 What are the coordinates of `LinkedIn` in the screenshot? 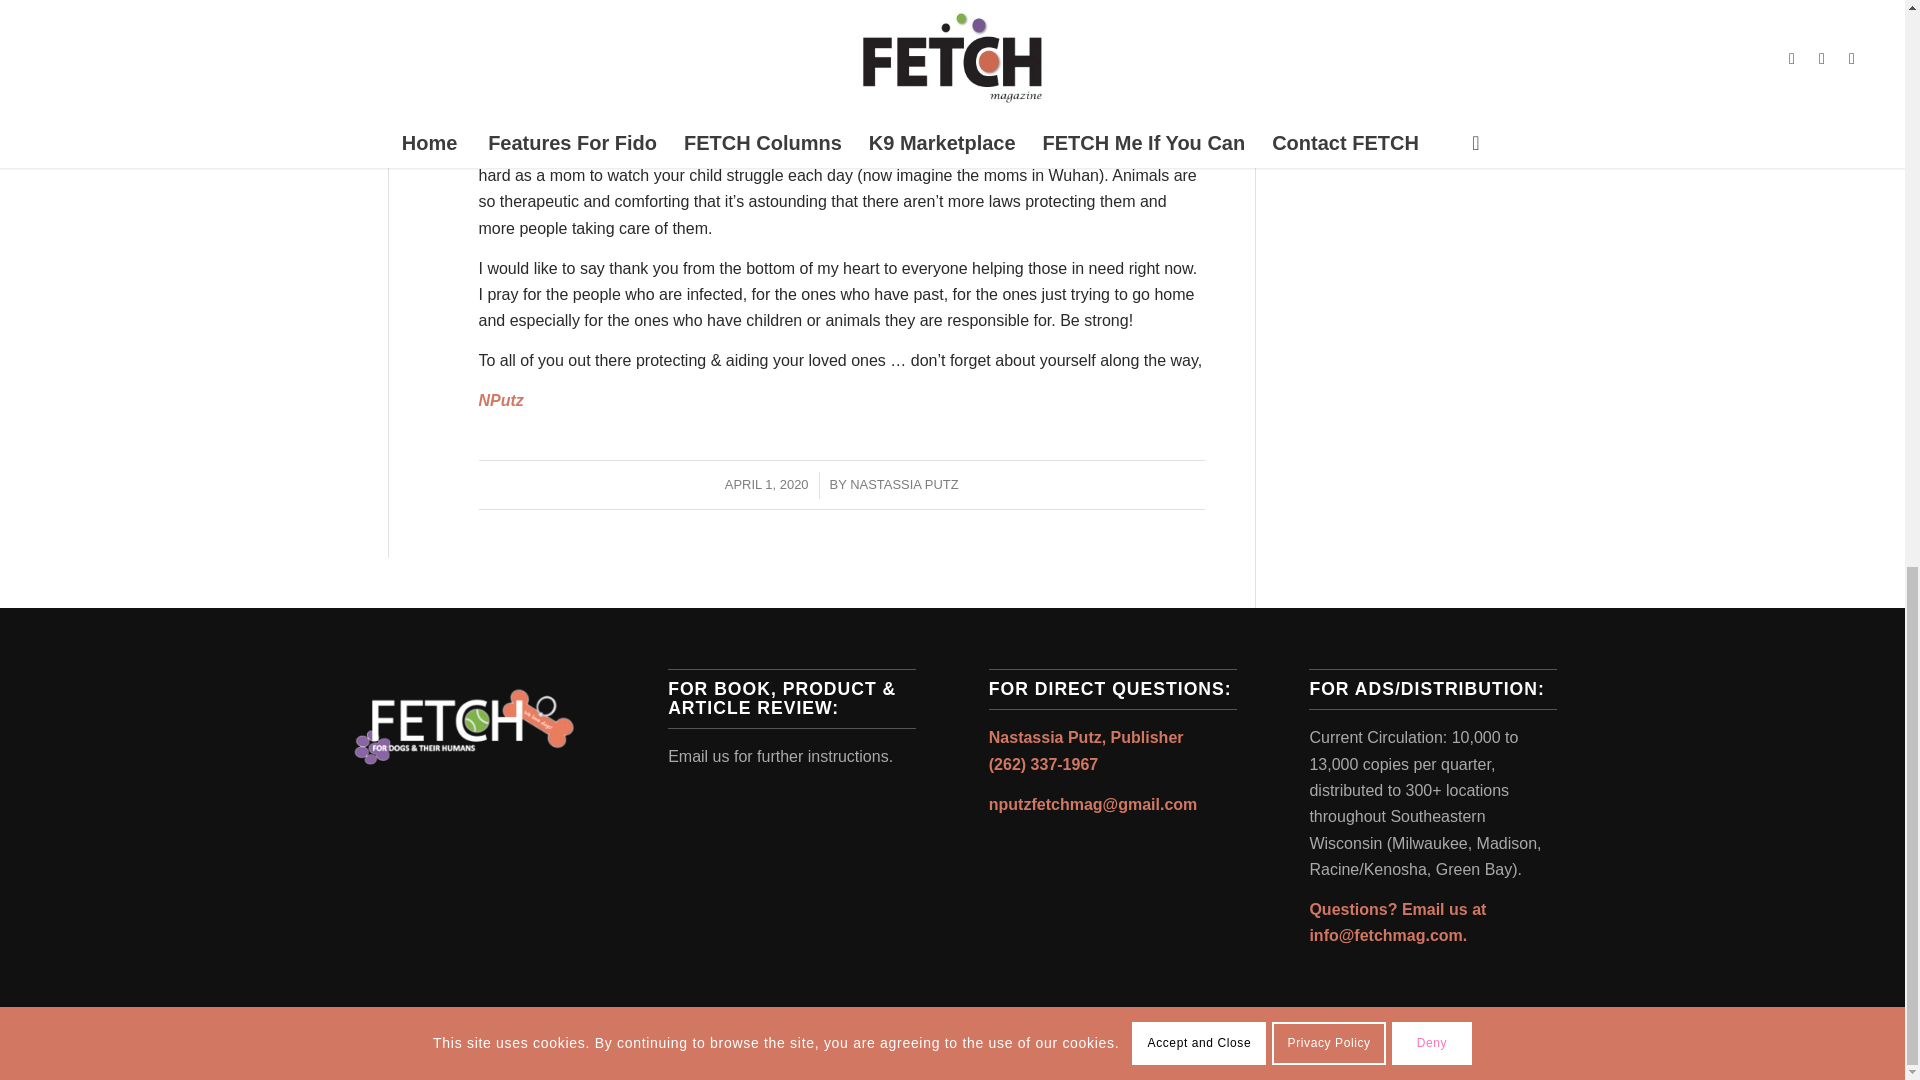 It's located at (1542, 1047).